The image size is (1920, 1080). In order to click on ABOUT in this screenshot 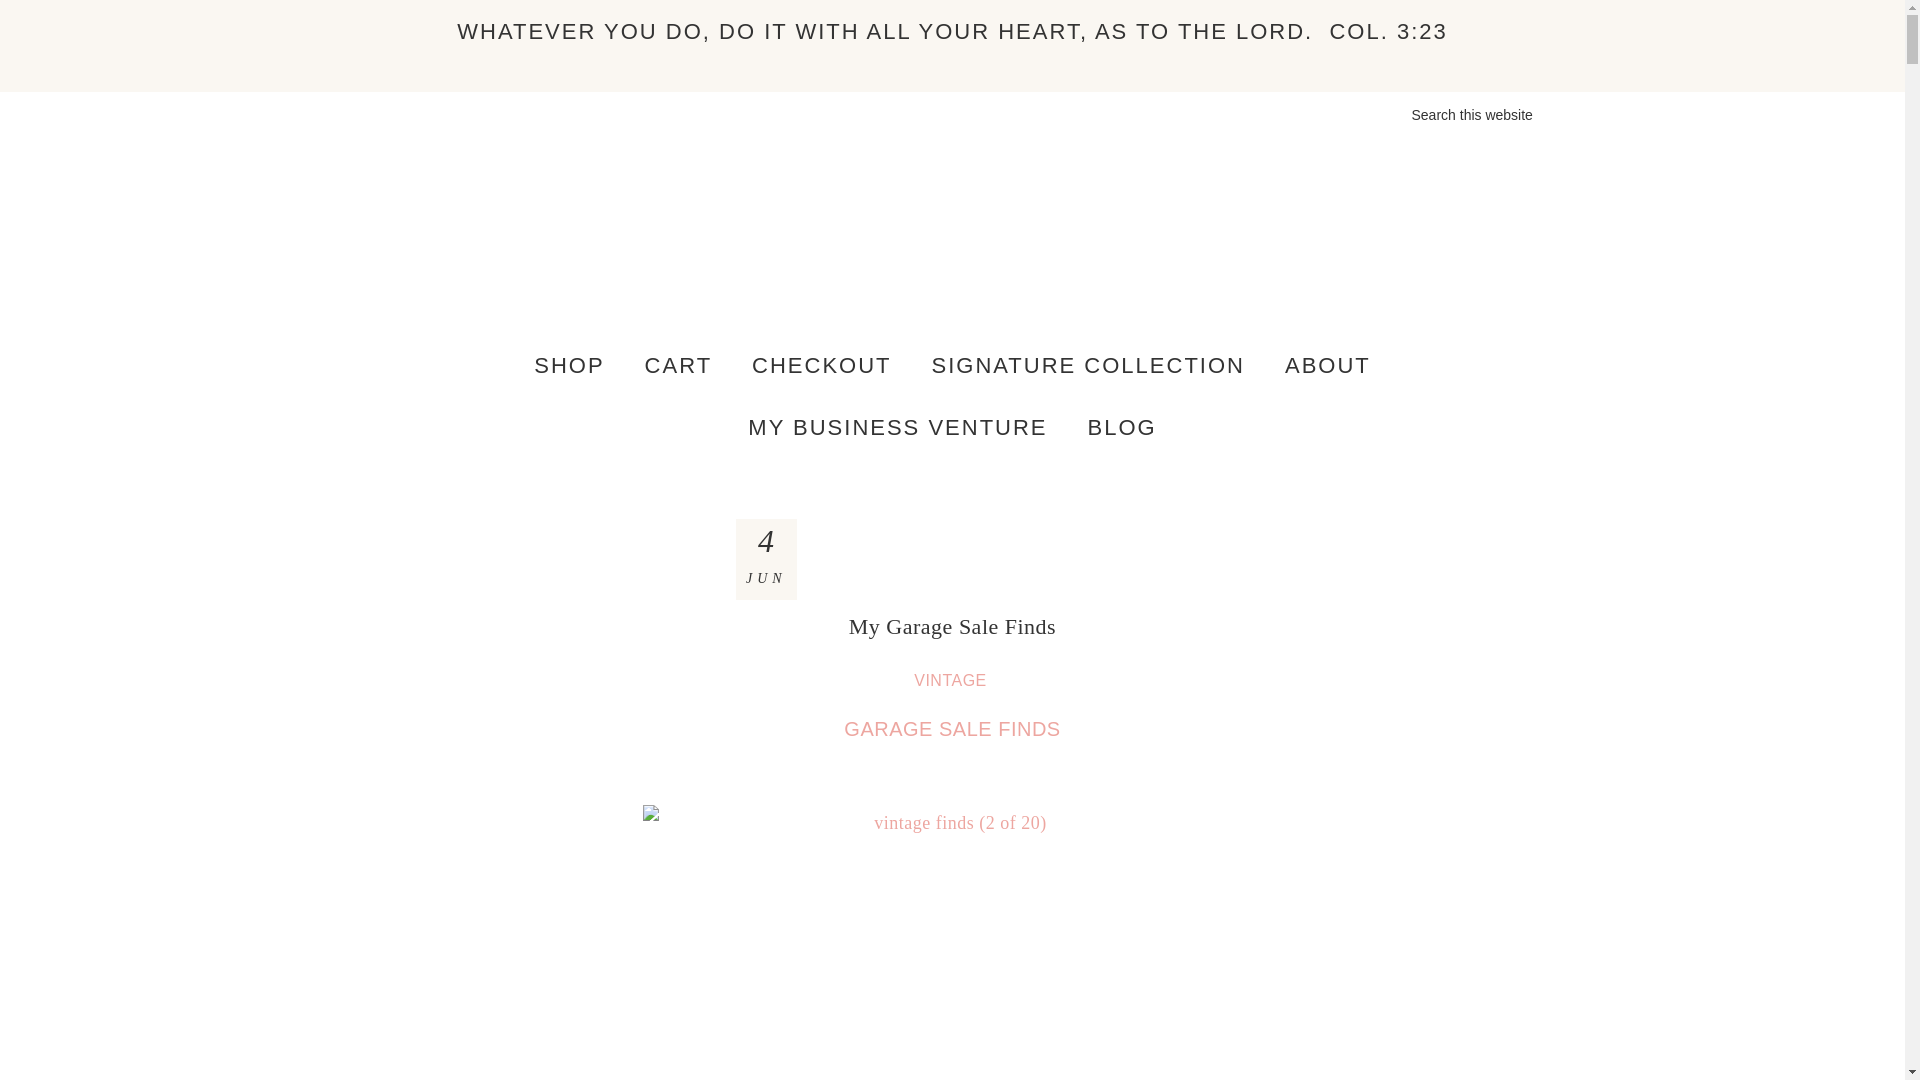, I will do `click(1328, 366)`.